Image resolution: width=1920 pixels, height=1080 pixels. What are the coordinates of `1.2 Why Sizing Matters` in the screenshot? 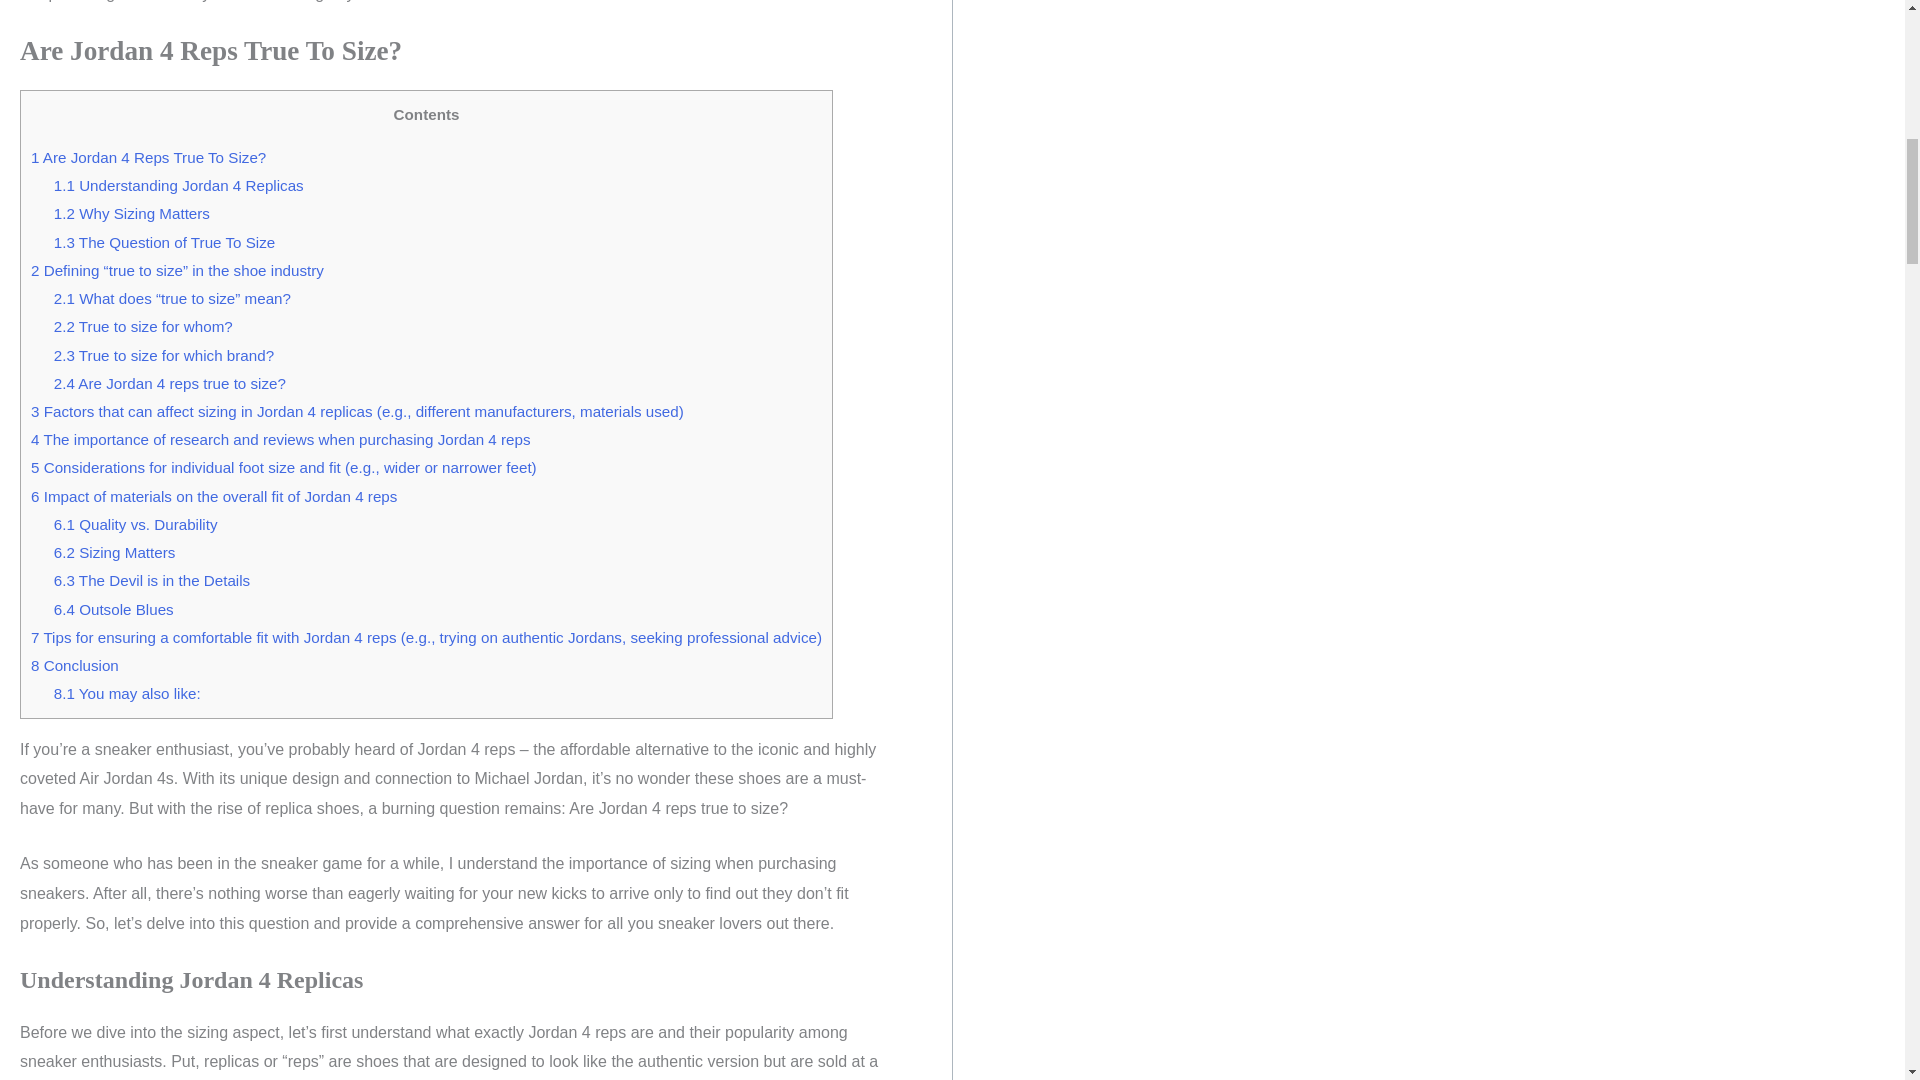 It's located at (131, 214).